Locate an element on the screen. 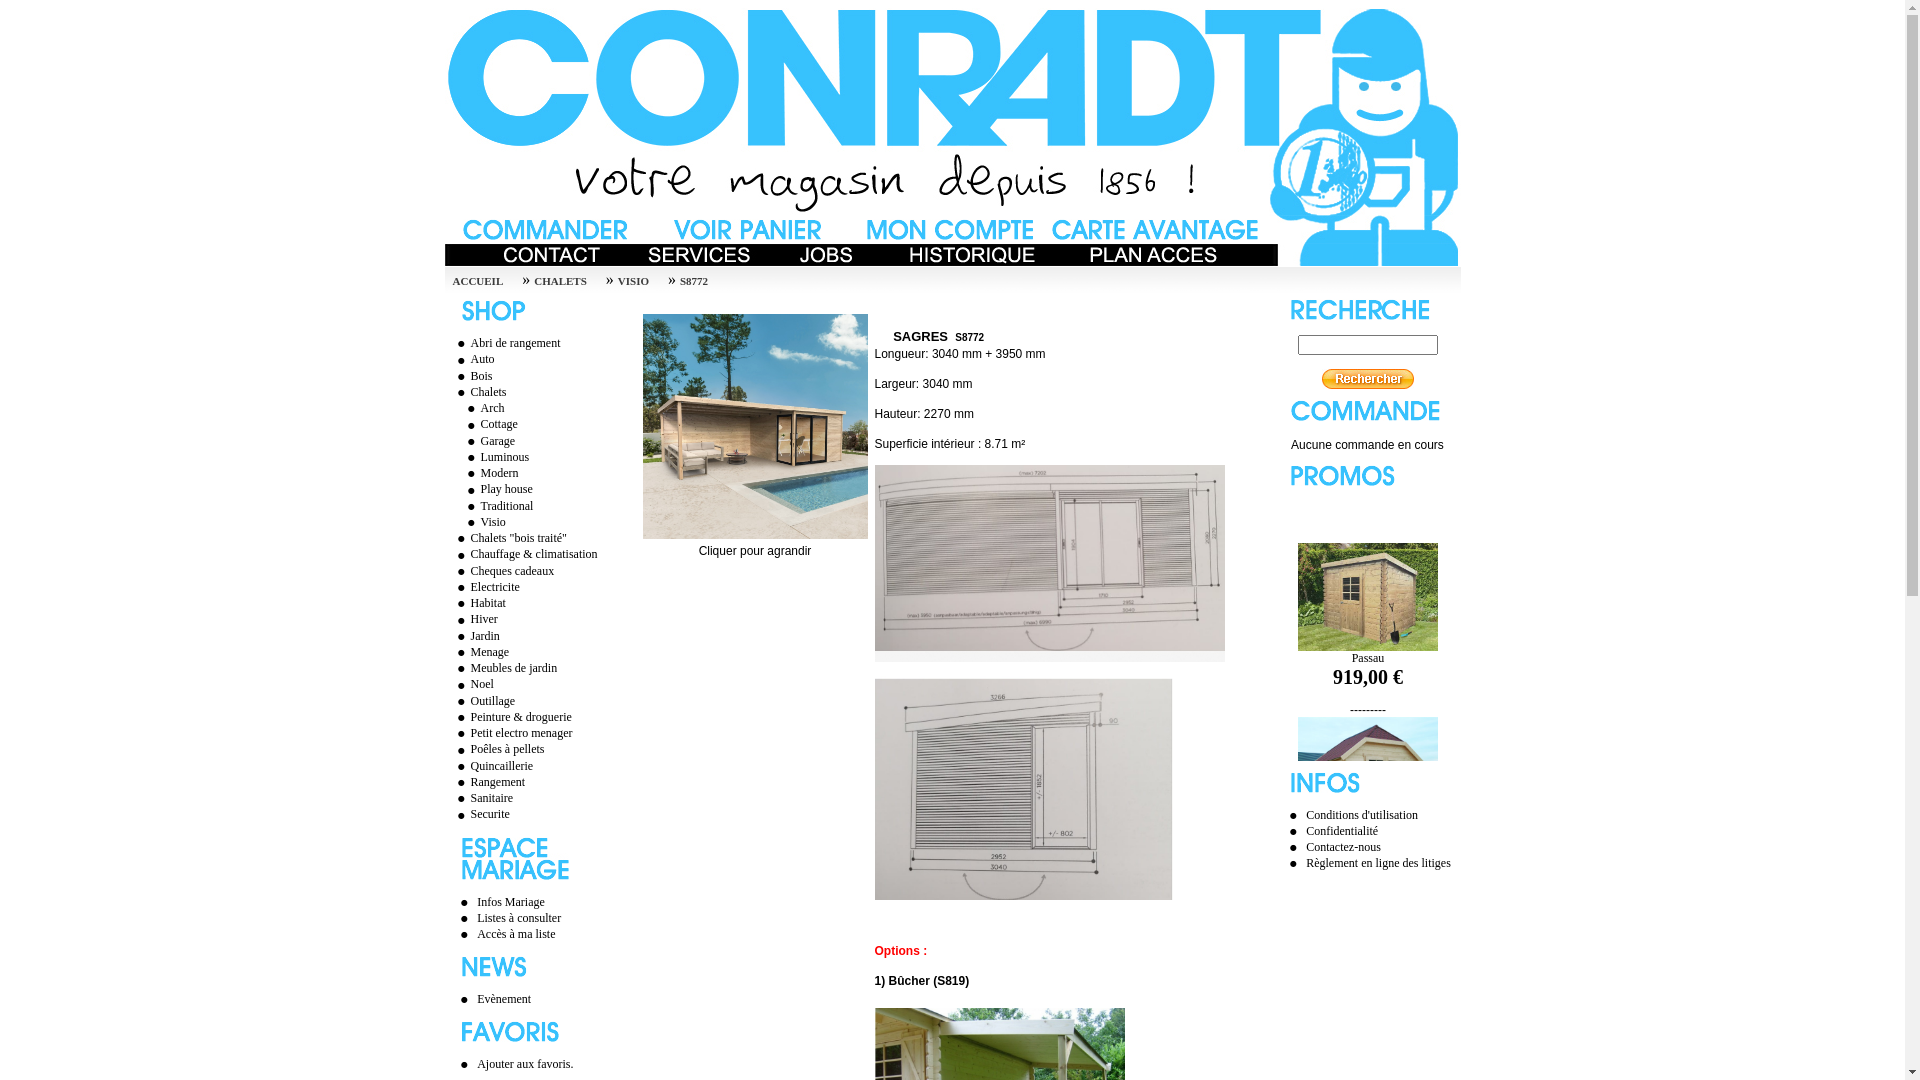 The width and height of the screenshot is (1920, 1080). Visio is located at coordinates (484, 520).